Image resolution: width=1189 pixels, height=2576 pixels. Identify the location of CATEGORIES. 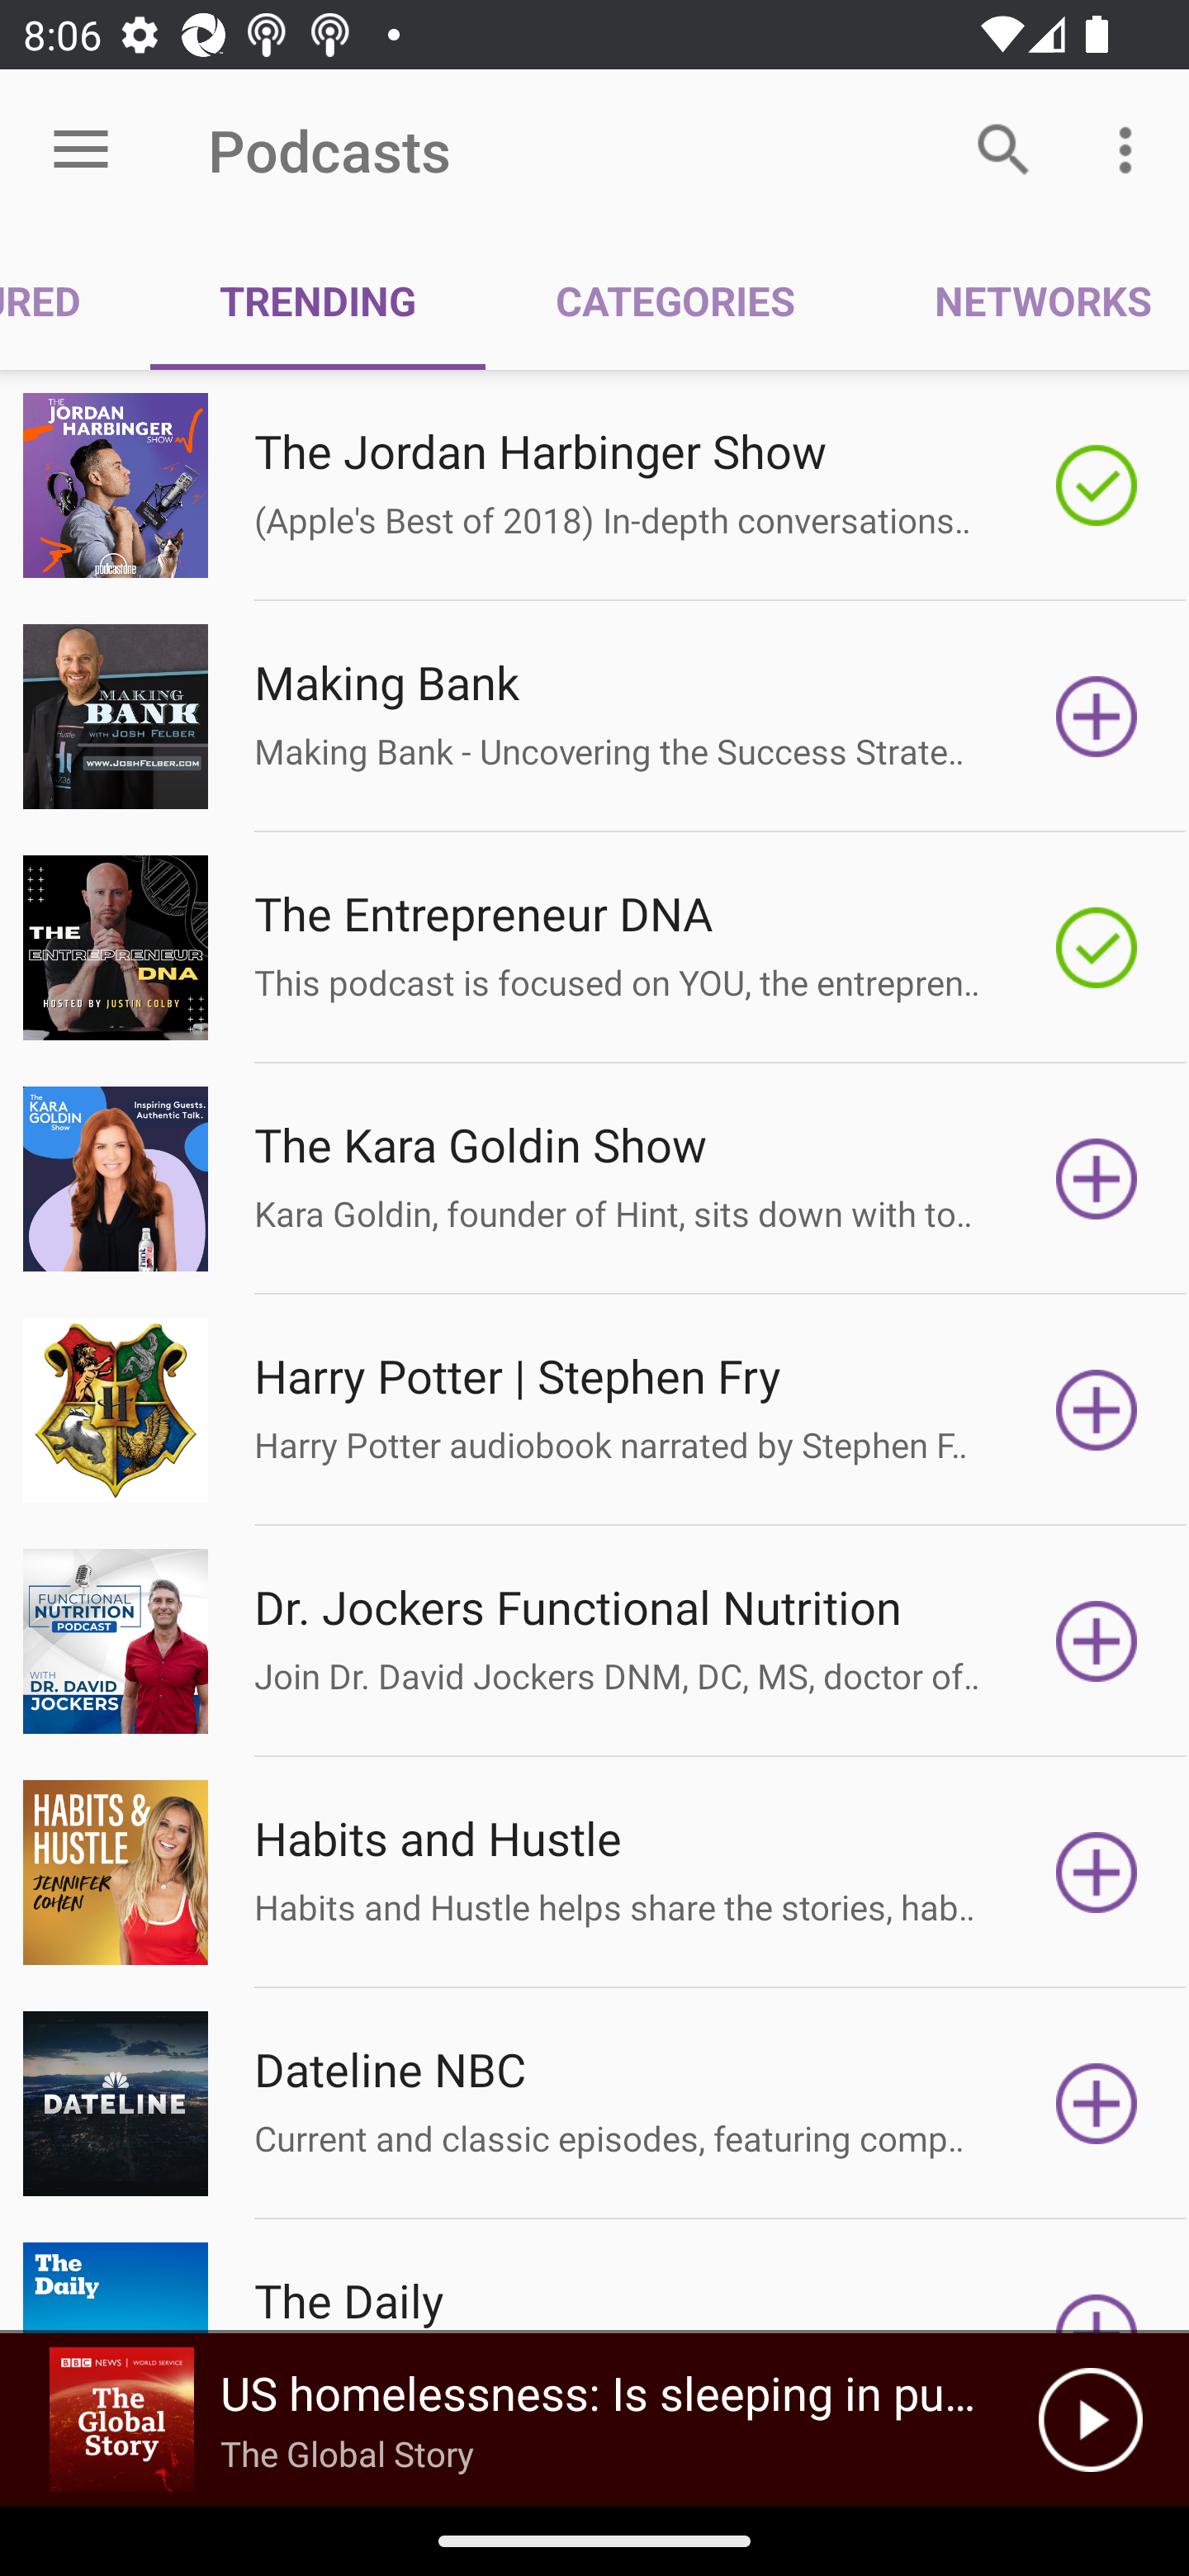
(674, 301).